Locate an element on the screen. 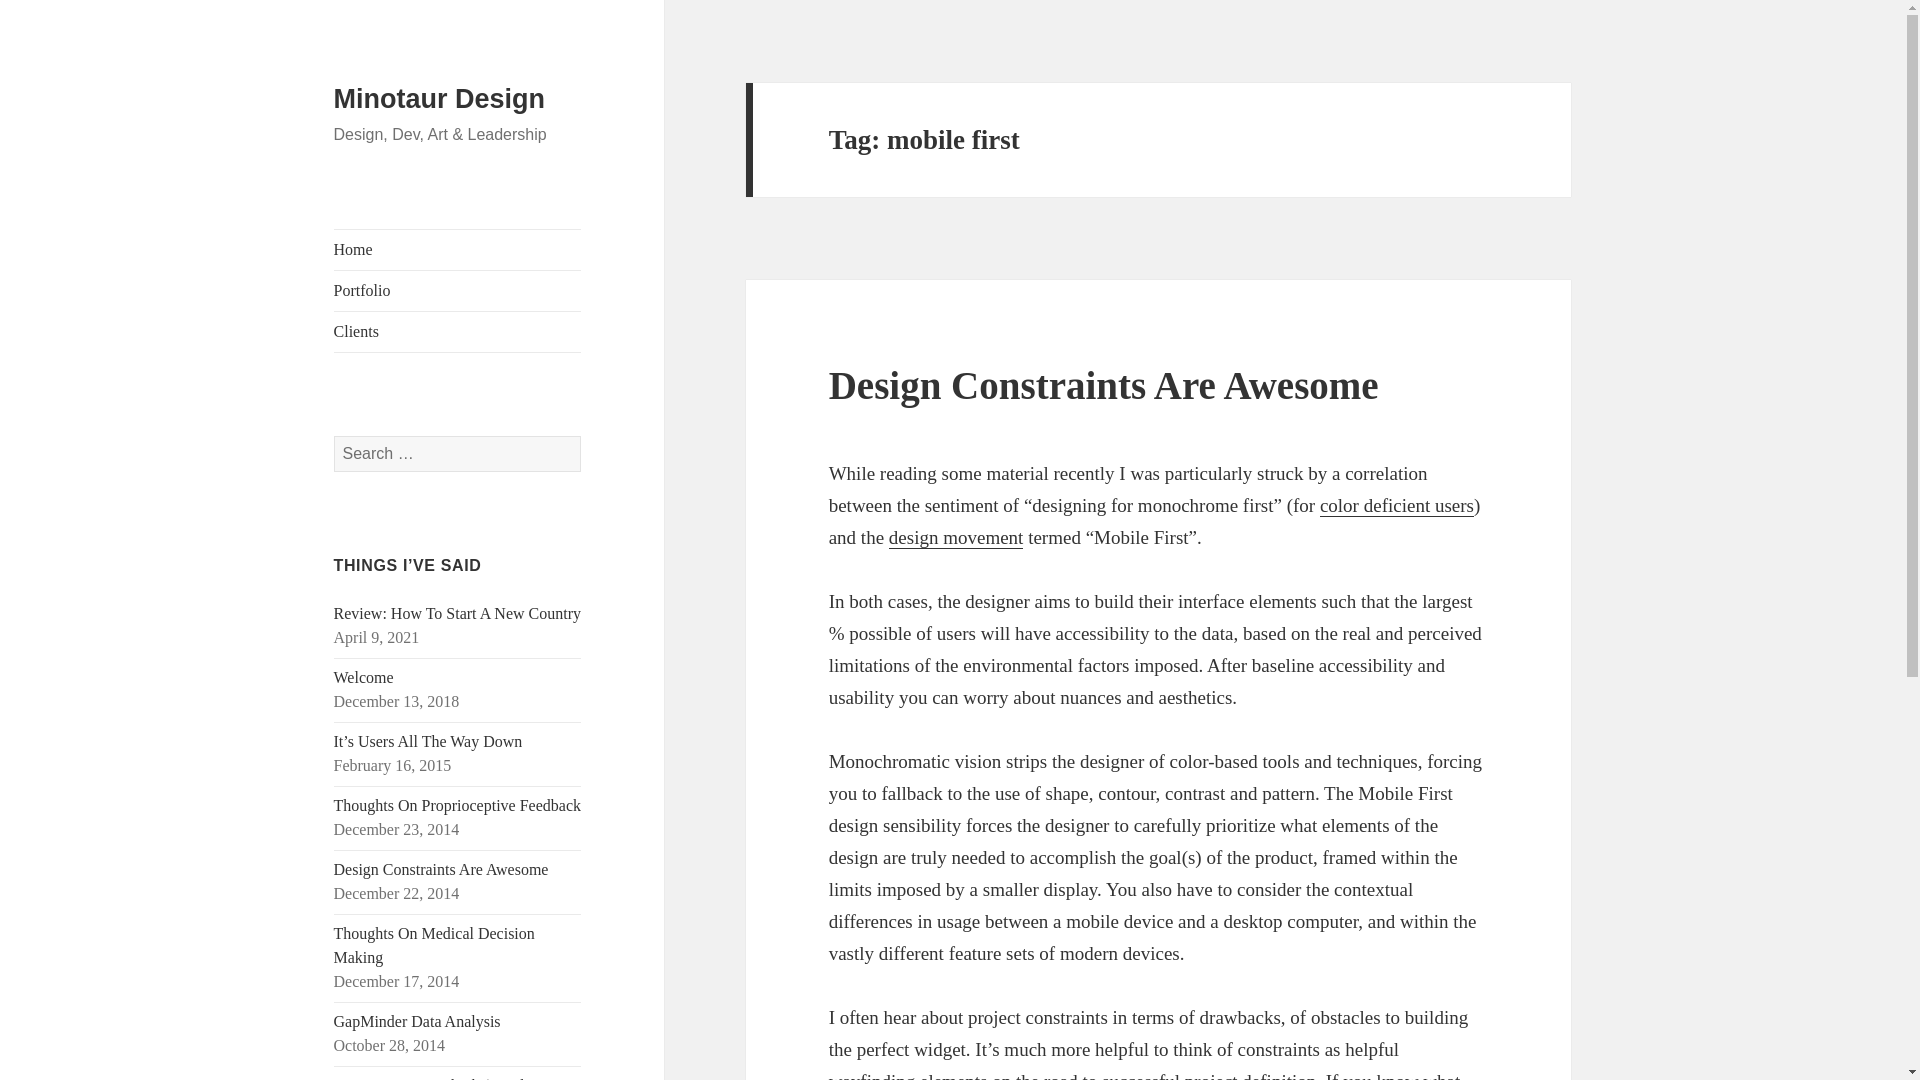 The image size is (1920, 1080). color deficient users is located at coordinates (1397, 506).